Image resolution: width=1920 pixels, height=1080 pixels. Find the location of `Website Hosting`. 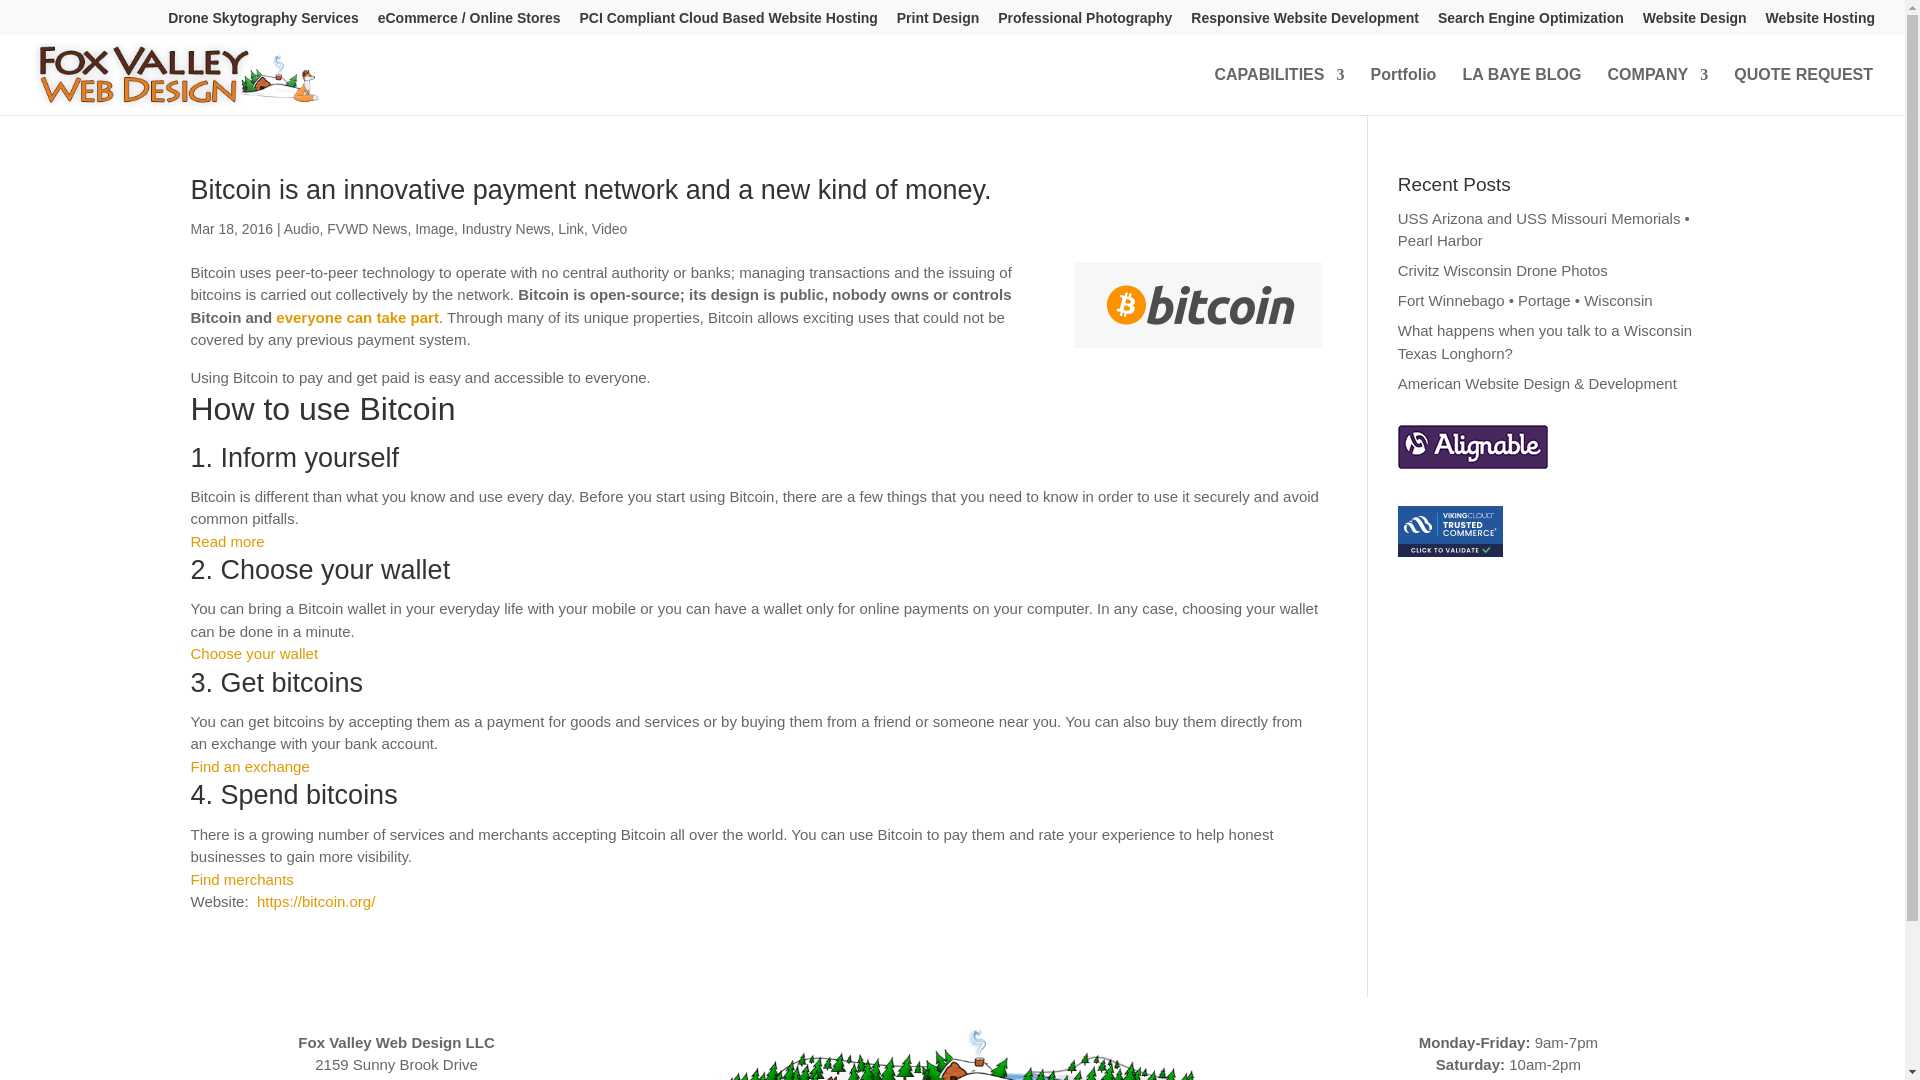

Website Hosting is located at coordinates (1820, 22).